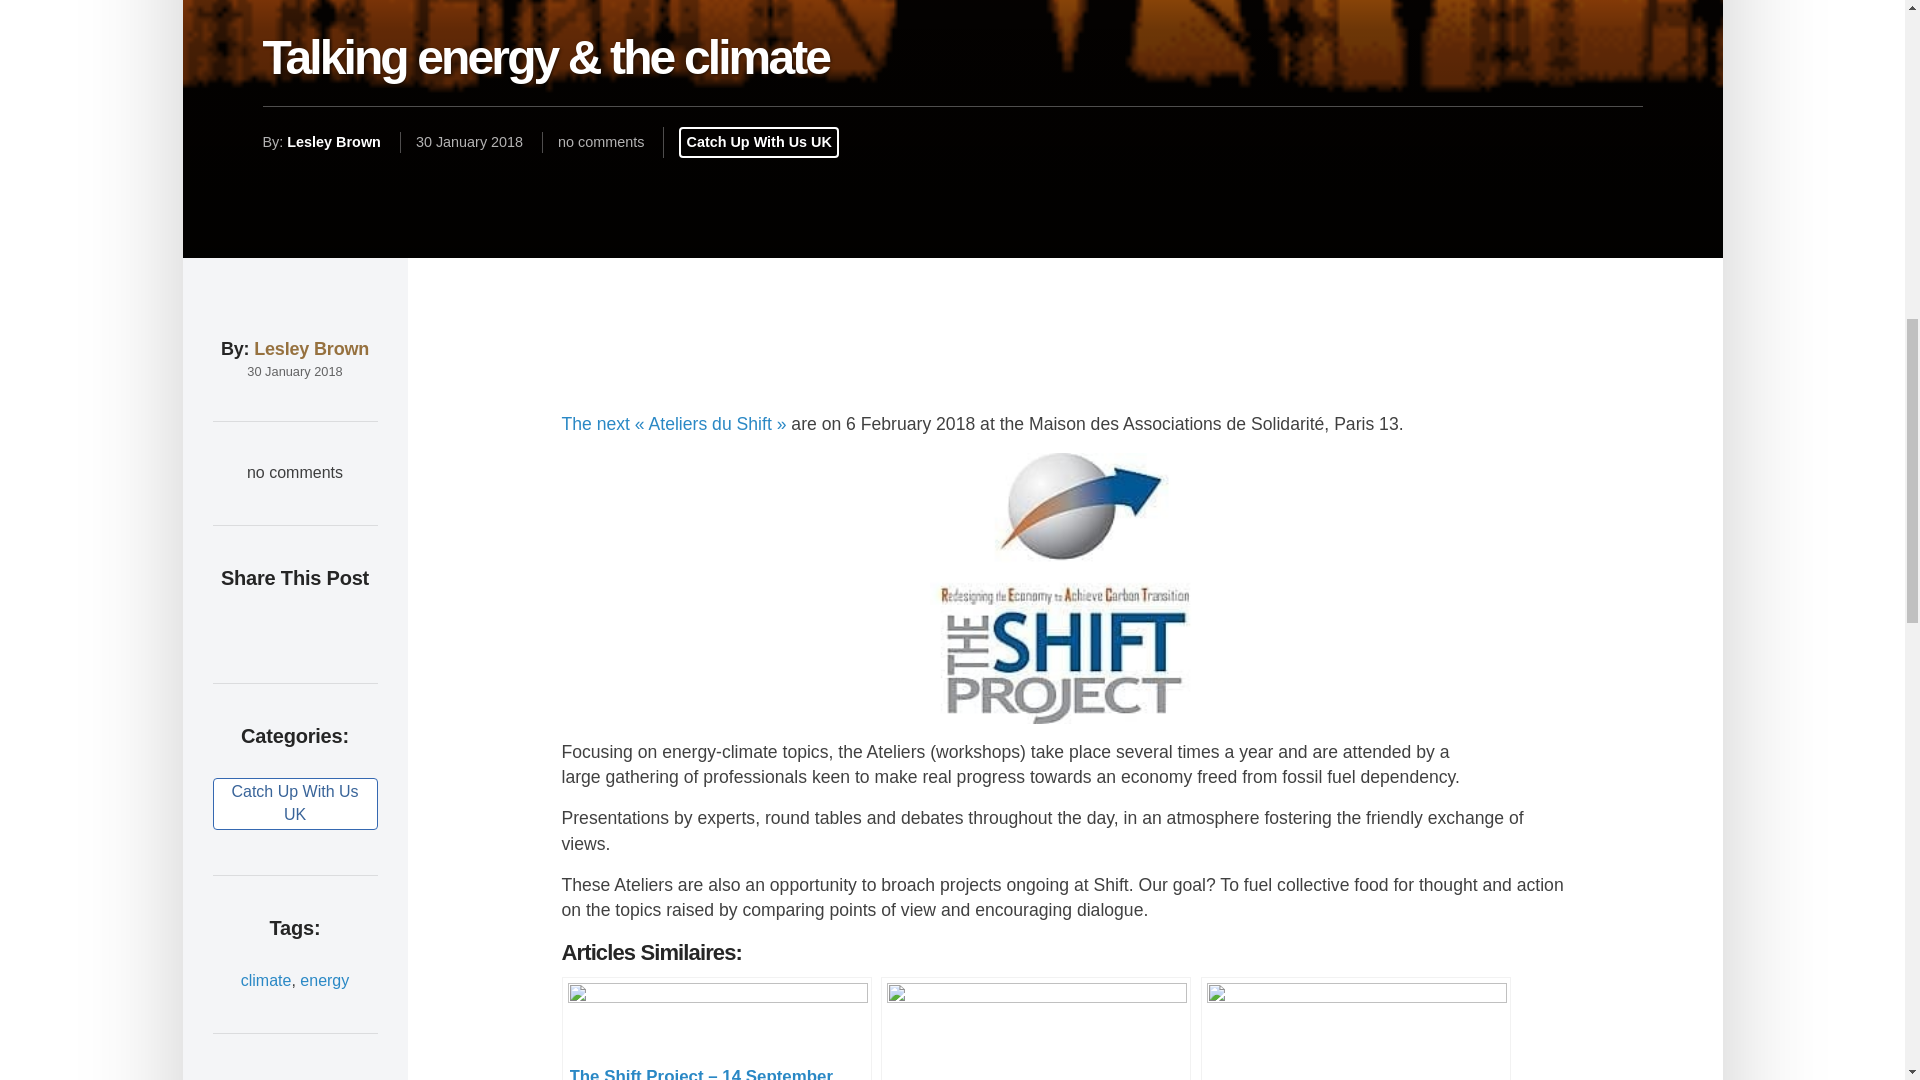 The image size is (1920, 1080). What do you see at coordinates (333, 142) in the screenshot?
I see `Lesley Brown` at bounding box center [333, 142].